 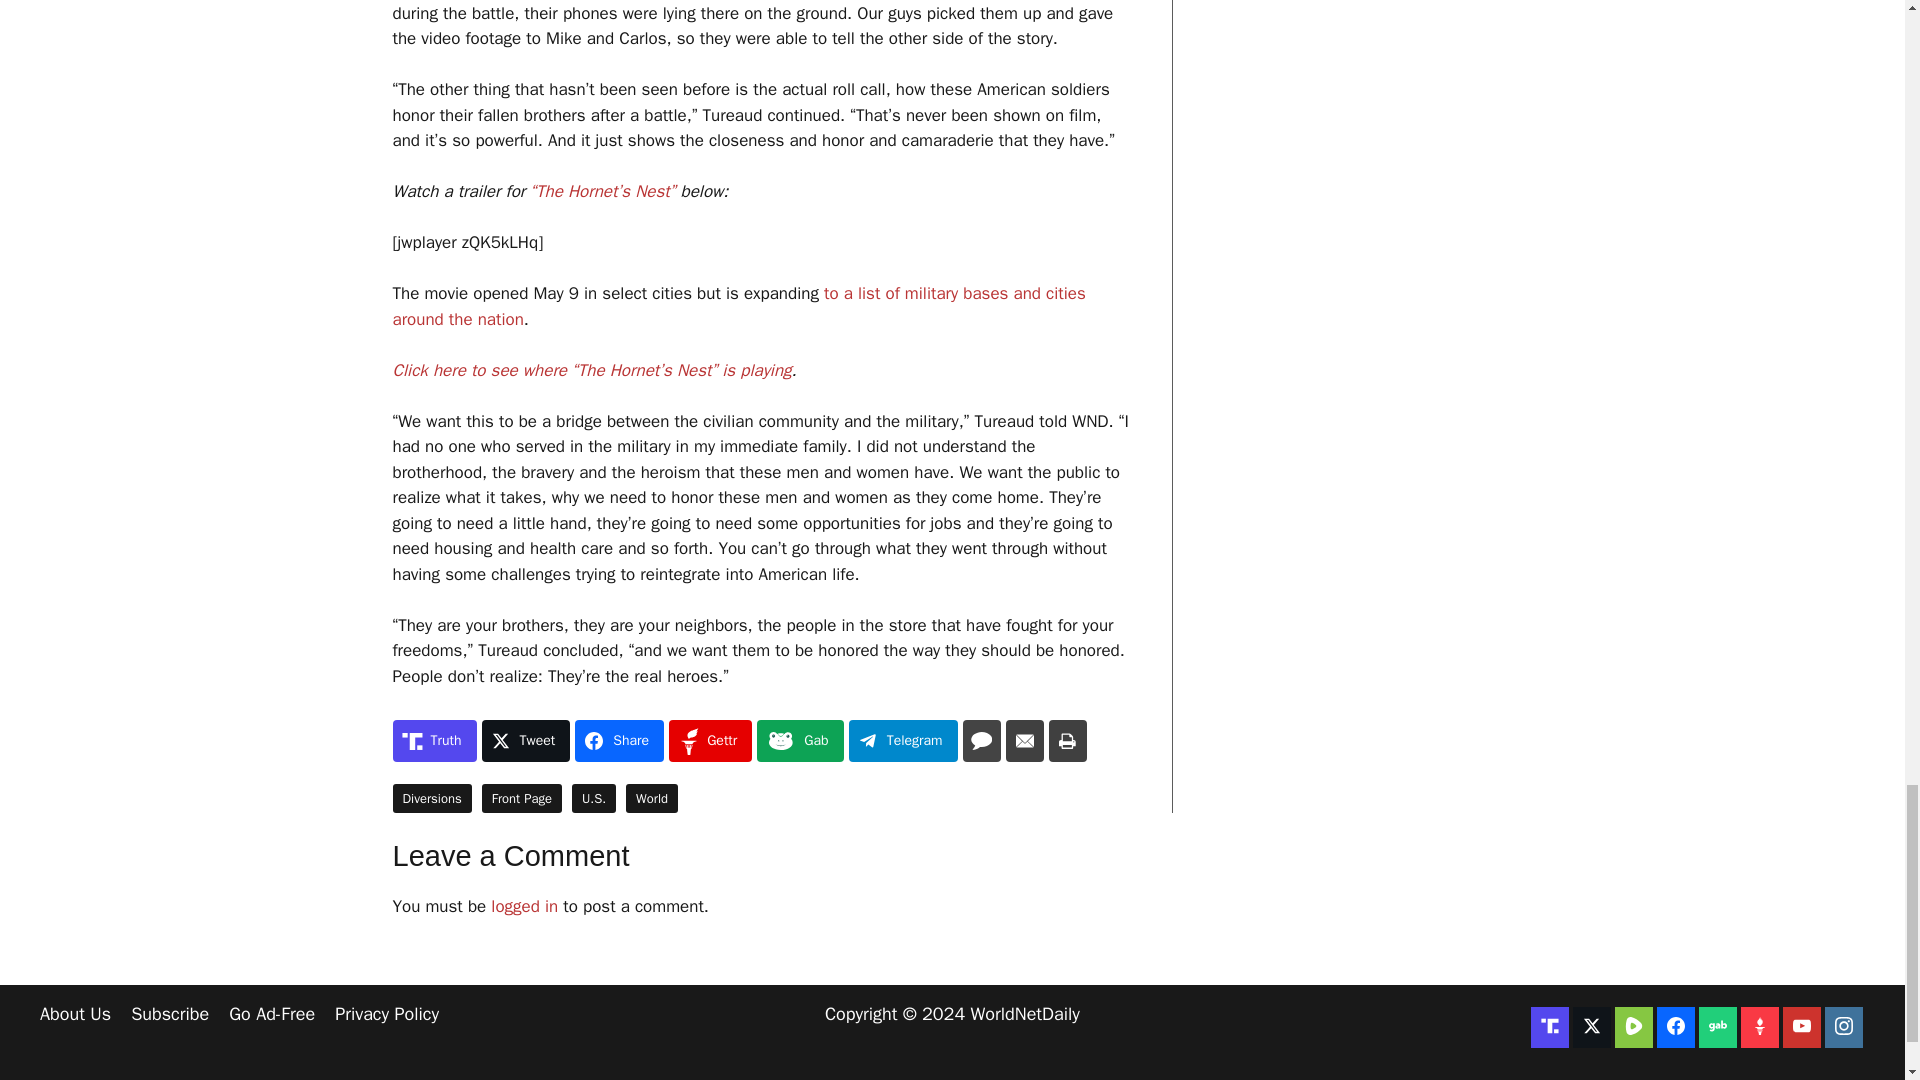 I want to click on Share on Share, so click(x=619, y=741).